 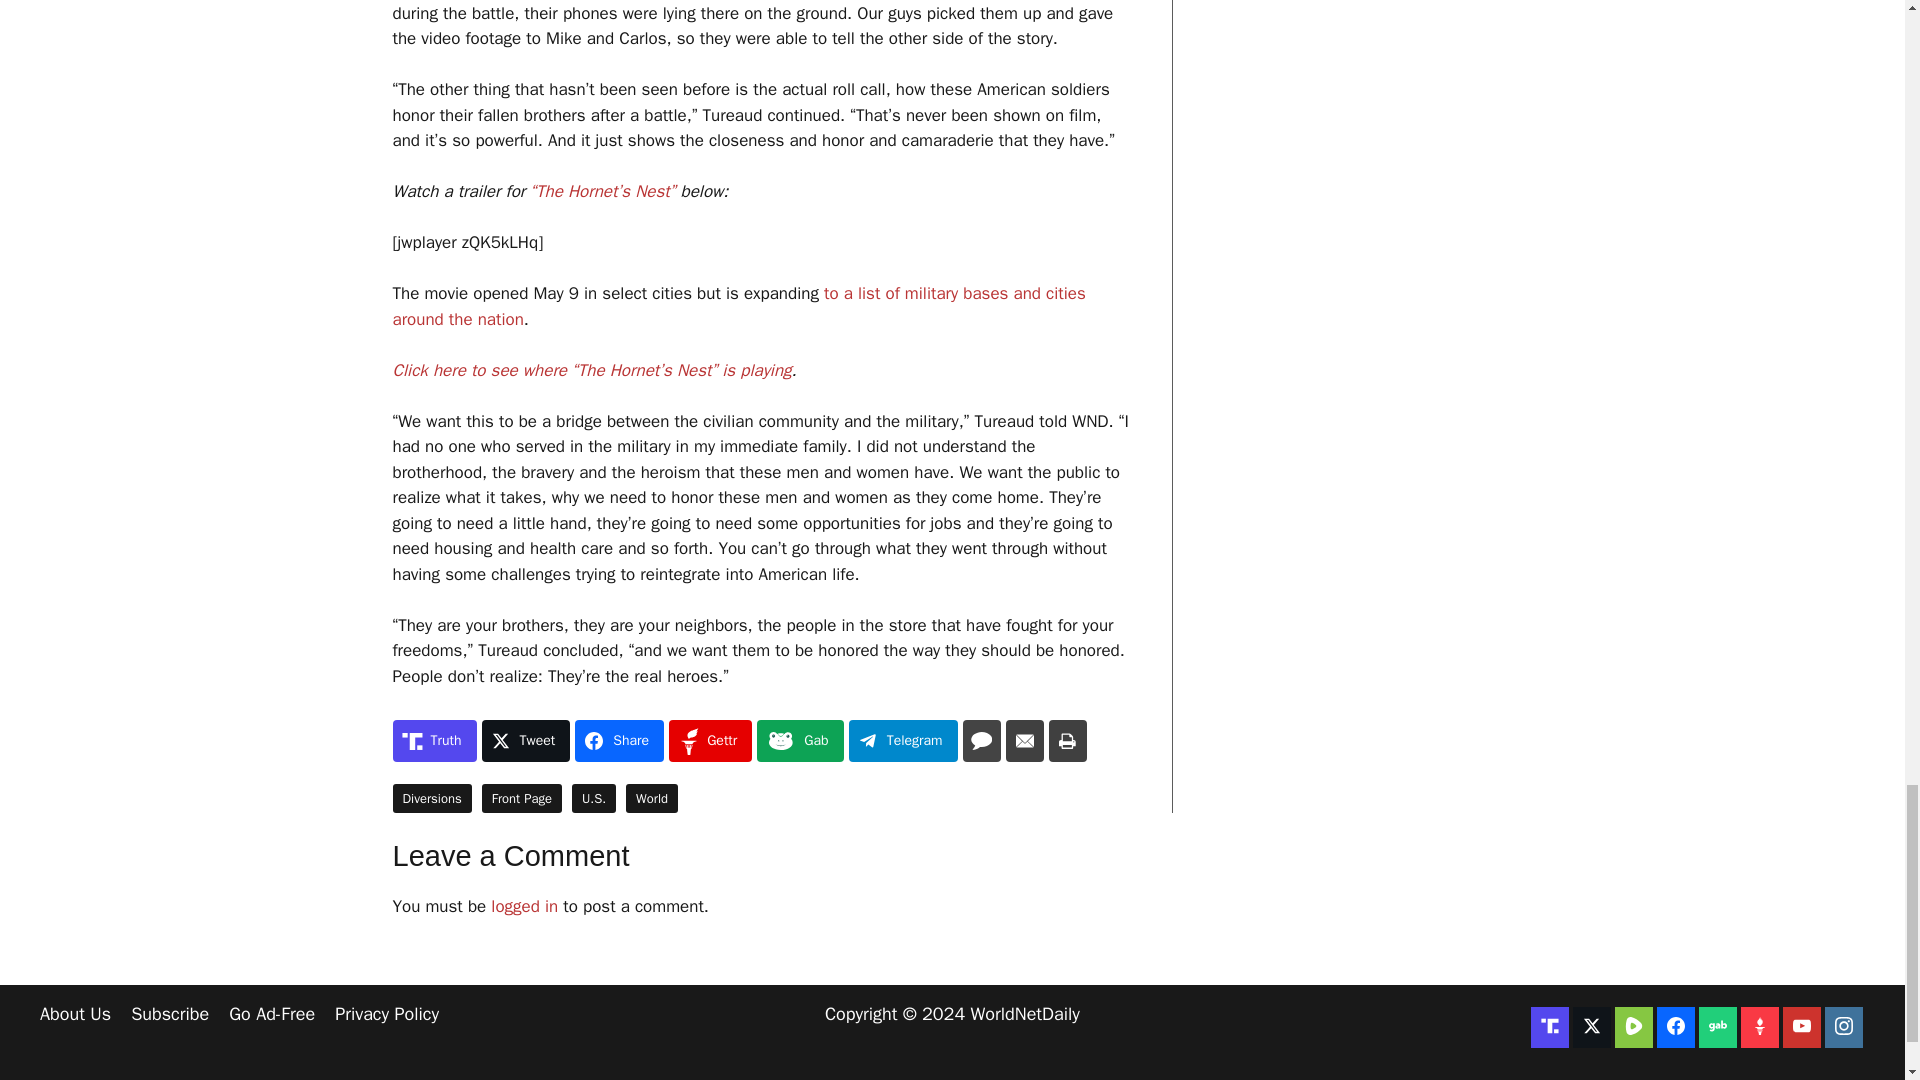 I want to click on Share on Share, so click(x=619, y=741).